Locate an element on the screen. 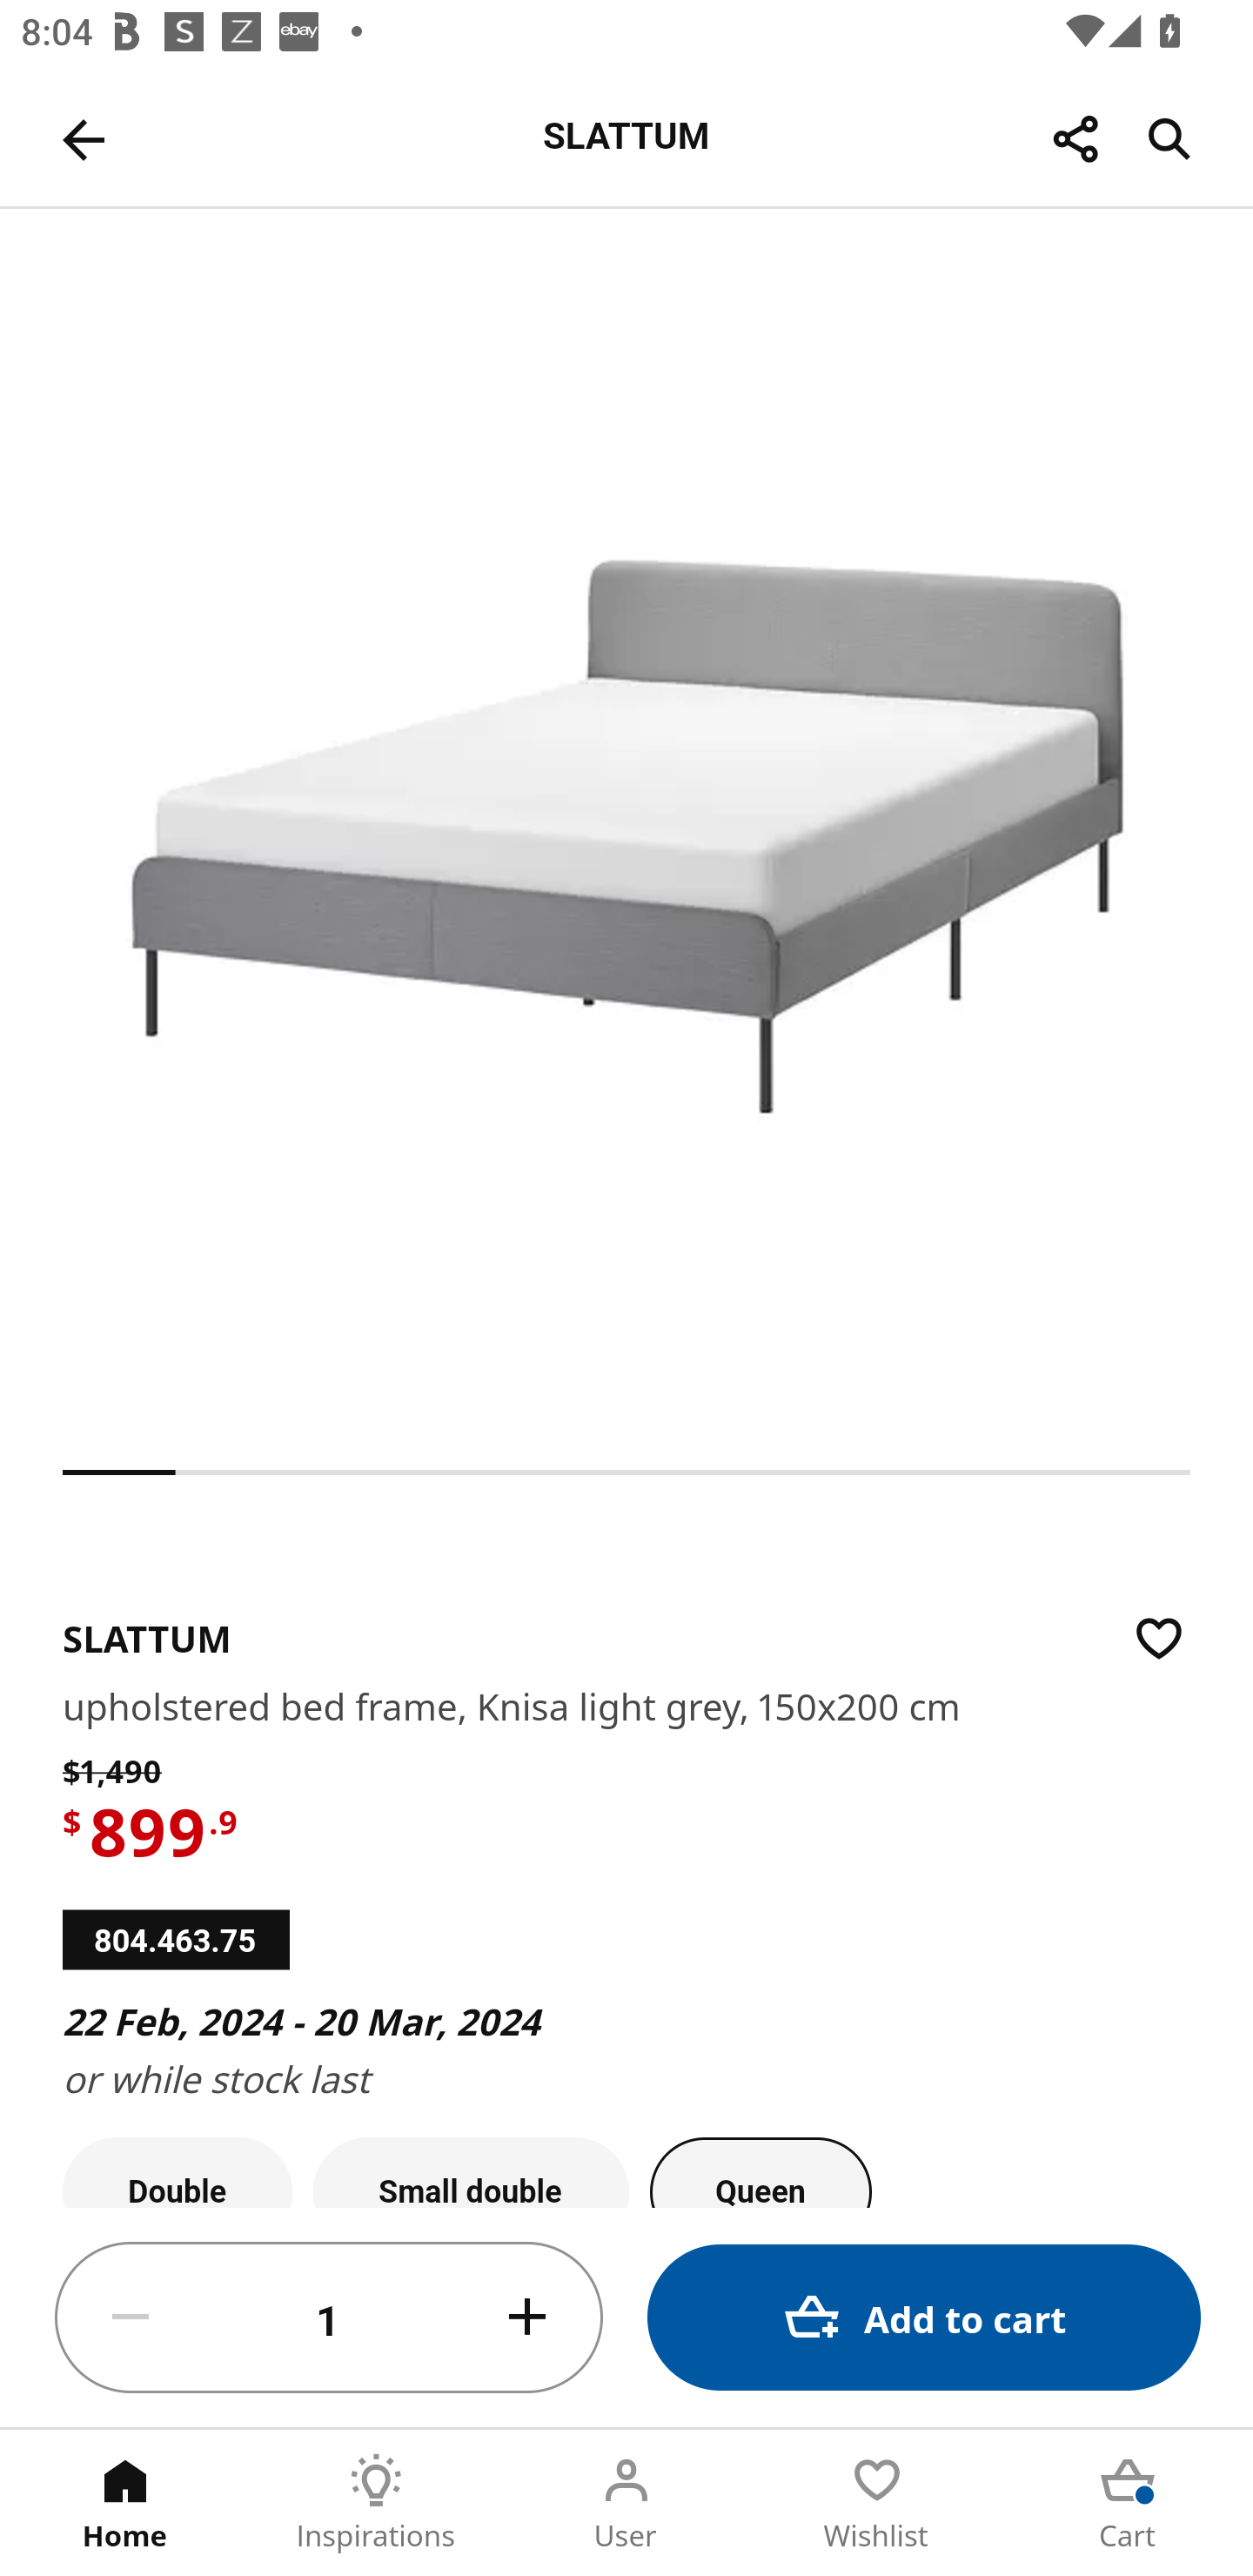  Queen is located at coordinates (761, 2172).